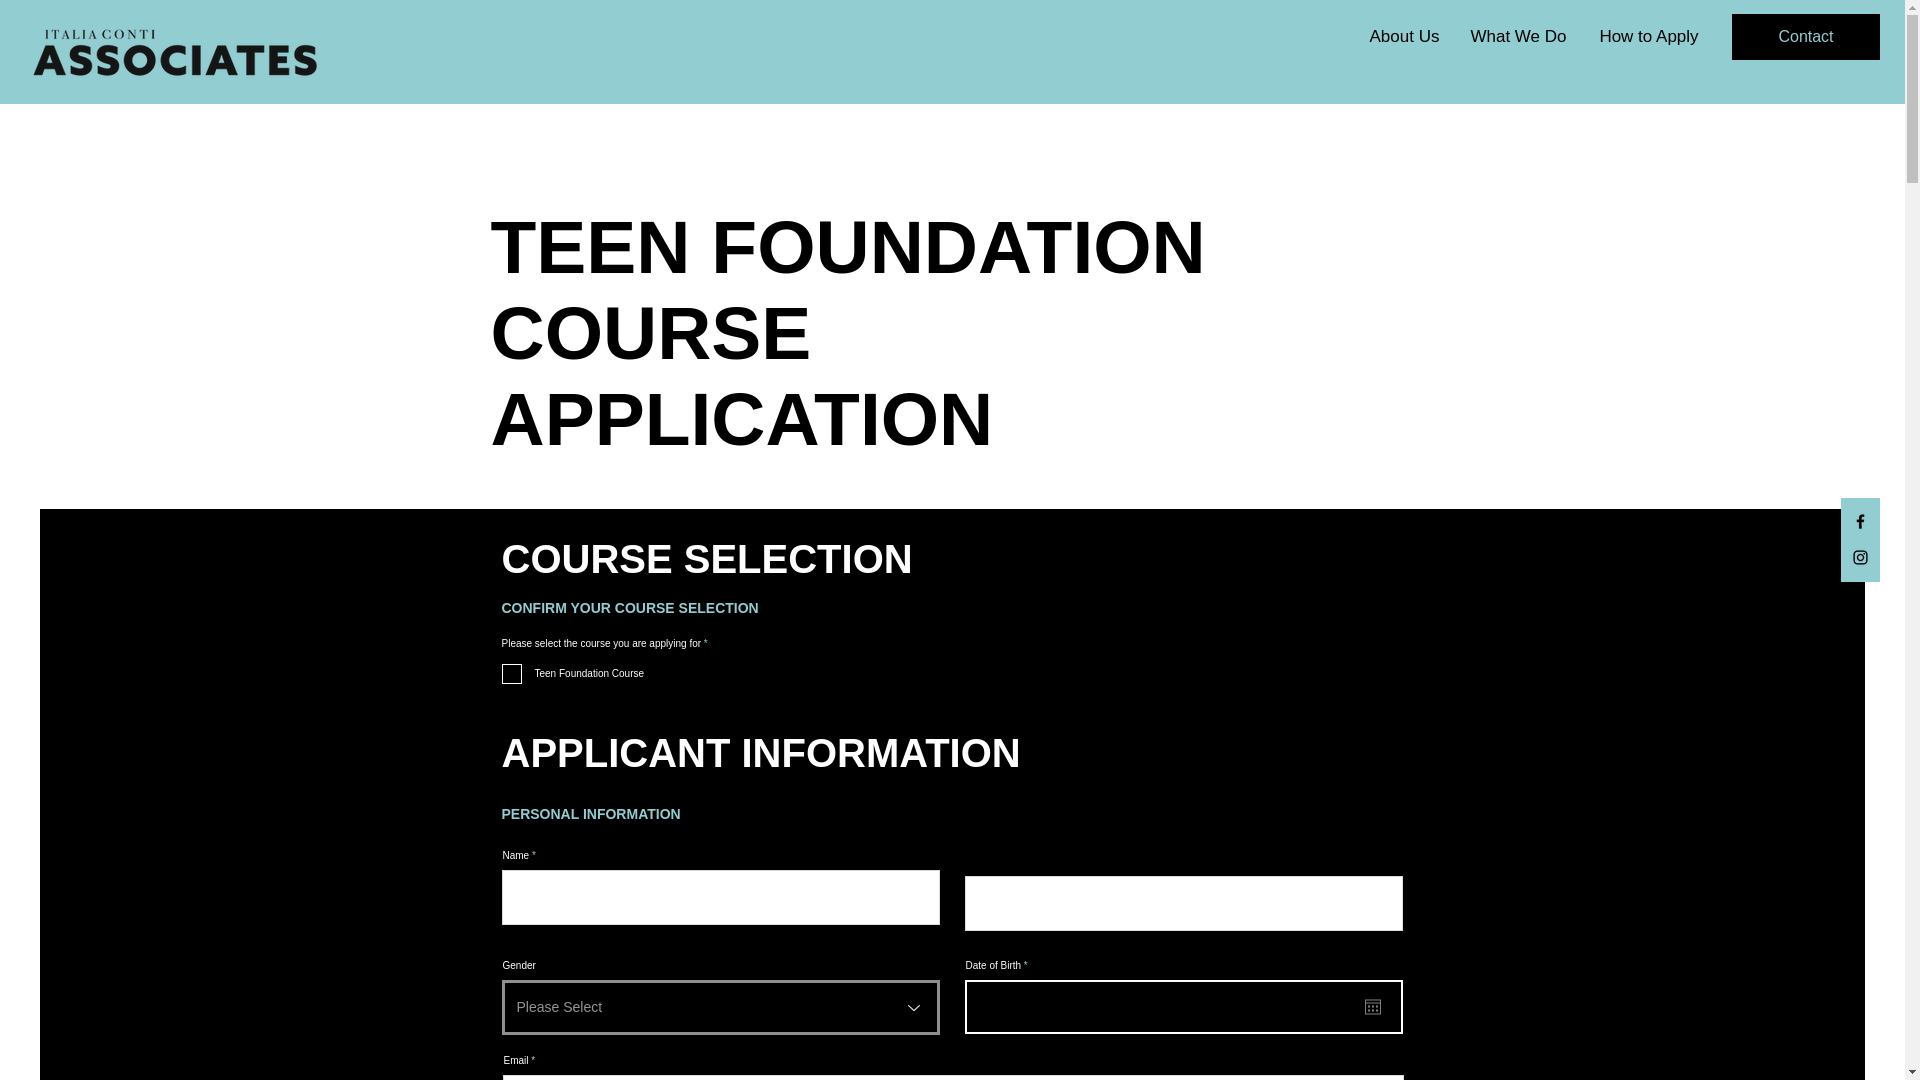  What do you see at coordinates (1404, 36) in the screenshot?
I see `About Us` at bounding box center [1404, 36].